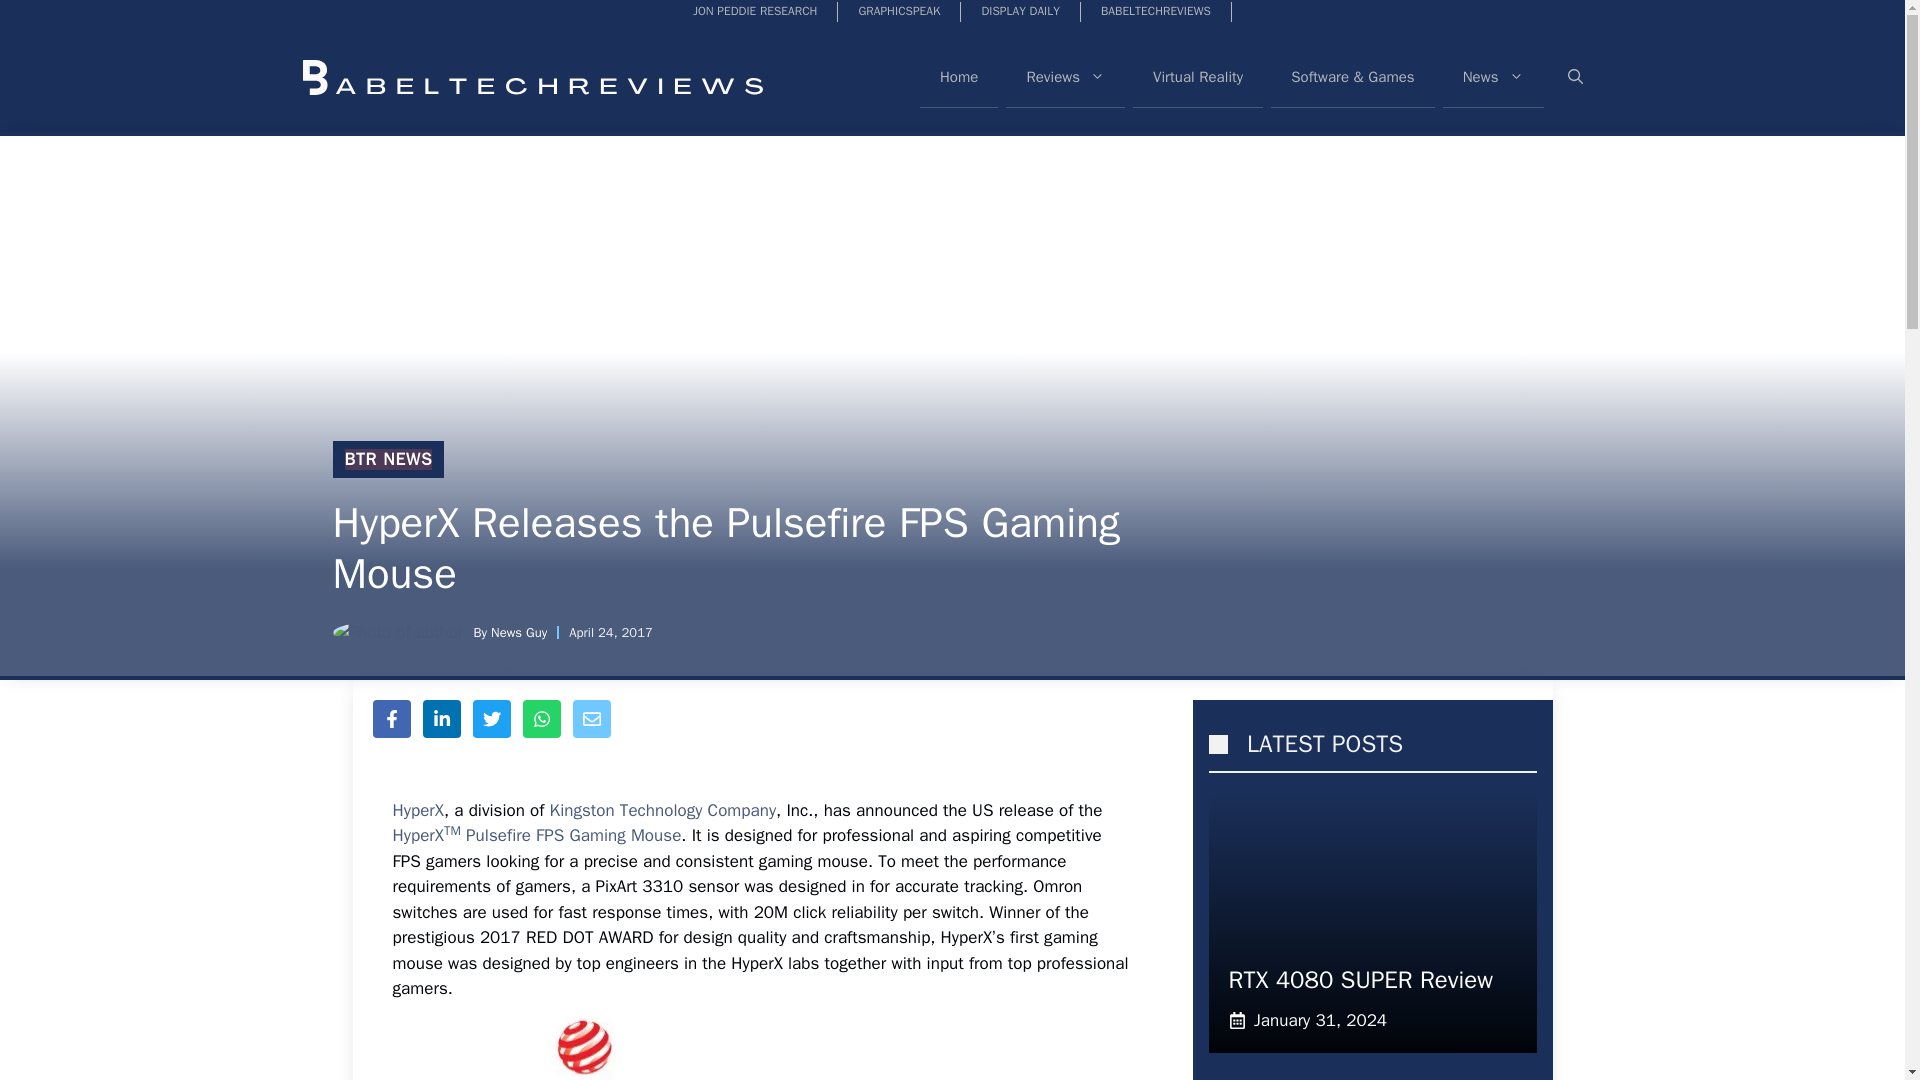 Image resolution: width=1920 pixels, height=1080 pixels. I want to click on News, so click(1493, 76).